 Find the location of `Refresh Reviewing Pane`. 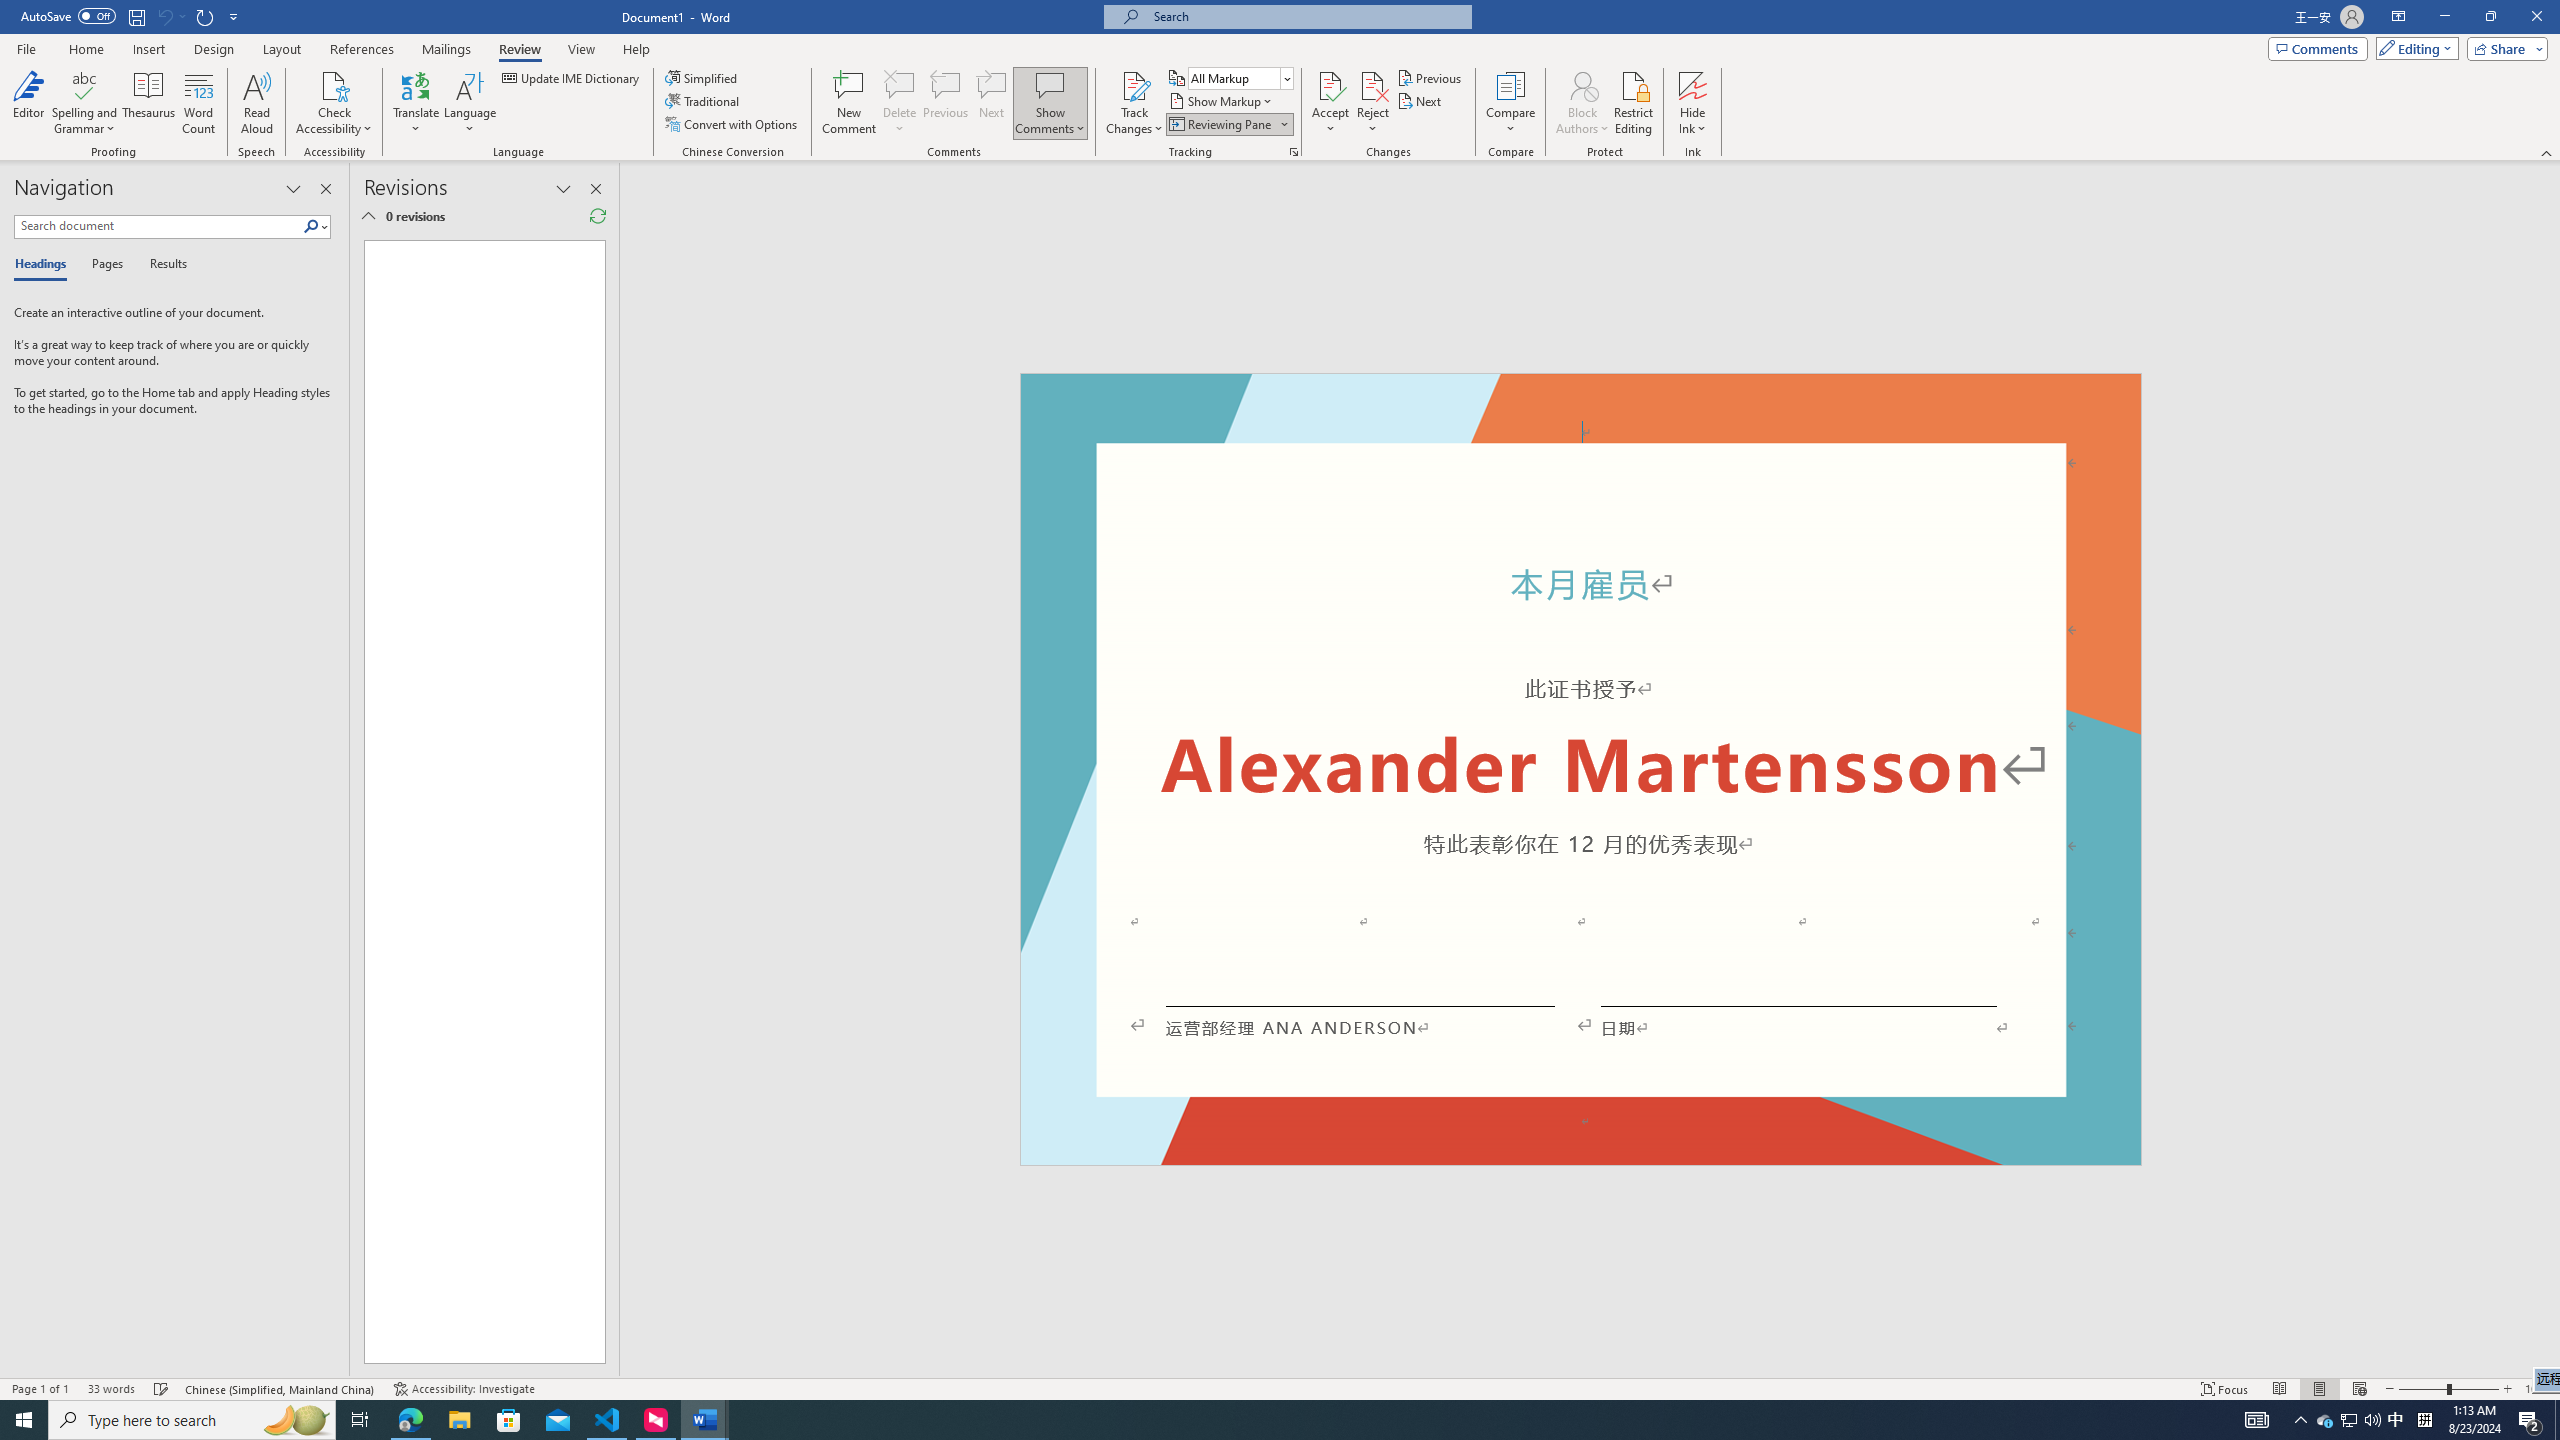

Refresh Reviewing Pane is located at coordinates (597, 216).